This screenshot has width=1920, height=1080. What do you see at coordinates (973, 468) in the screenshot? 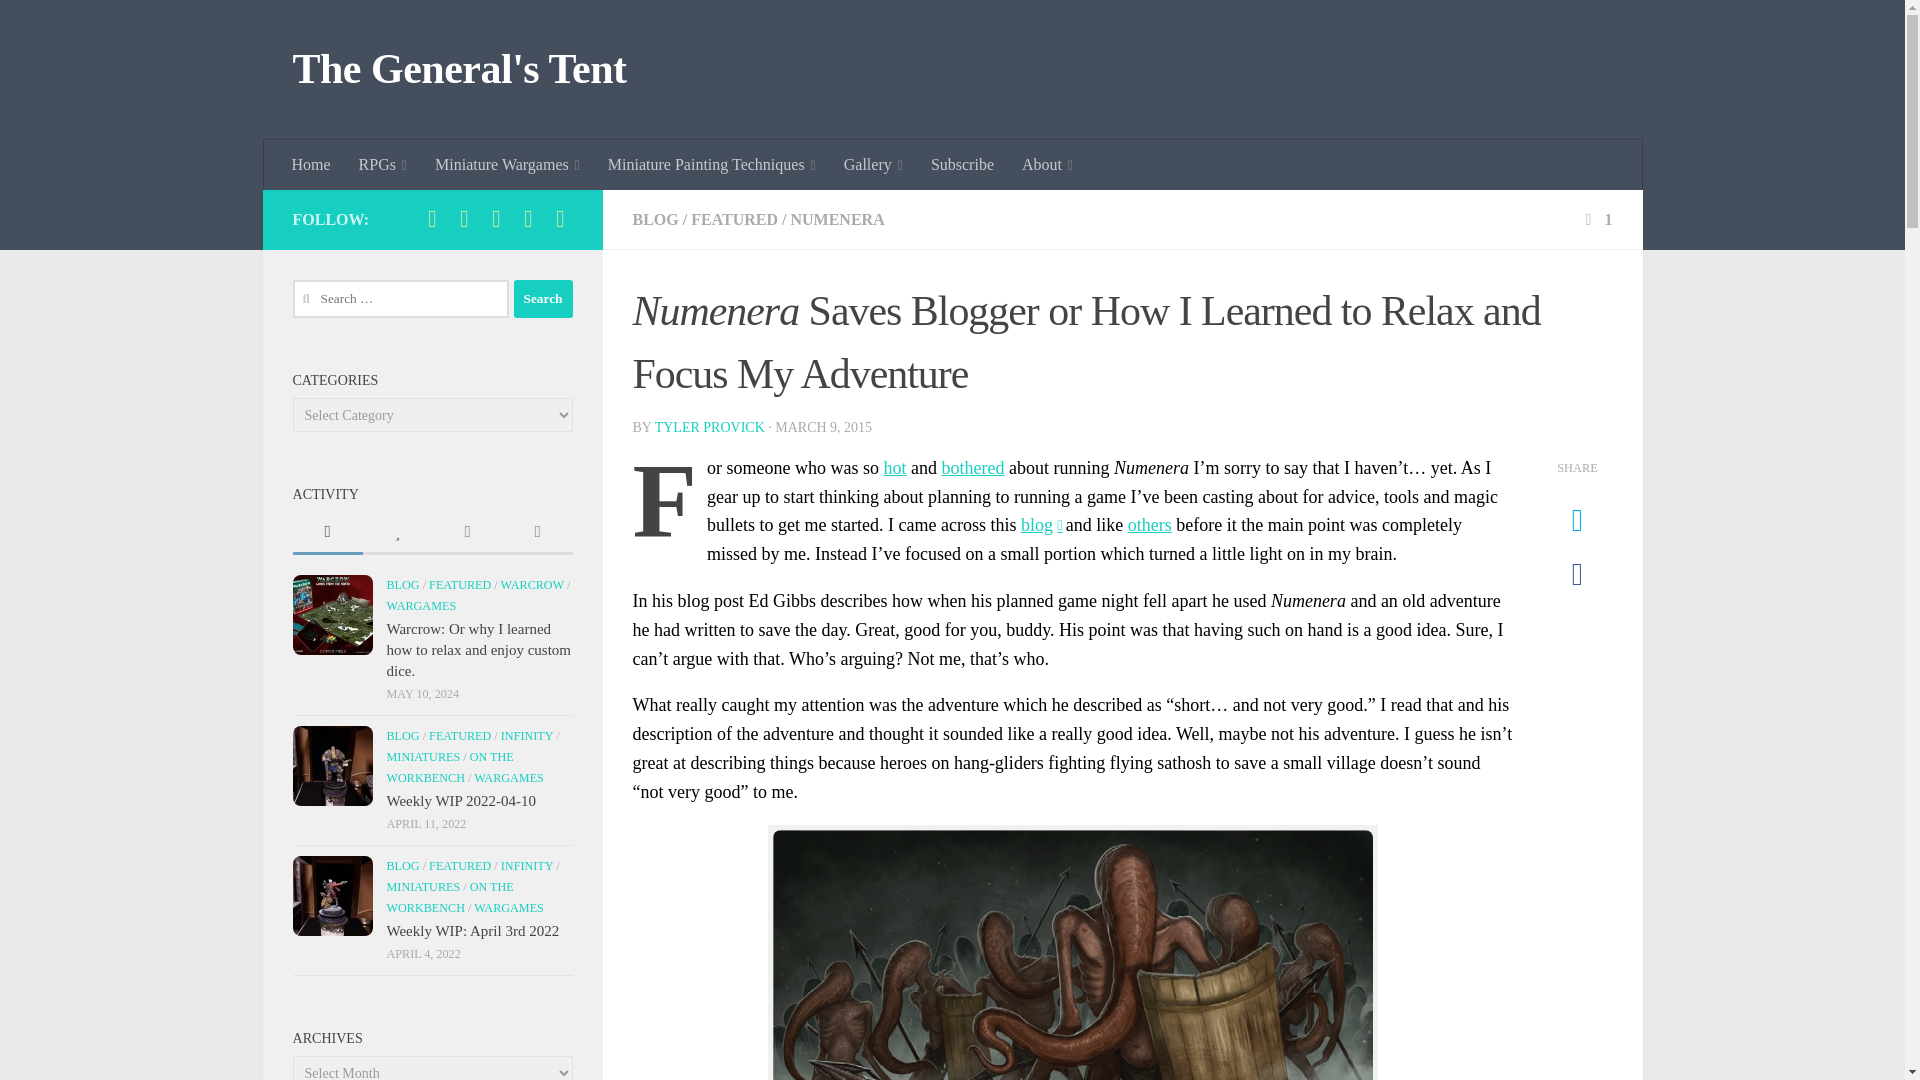
I see `What I Like About: Numenera` at bounding box center [973, 468].